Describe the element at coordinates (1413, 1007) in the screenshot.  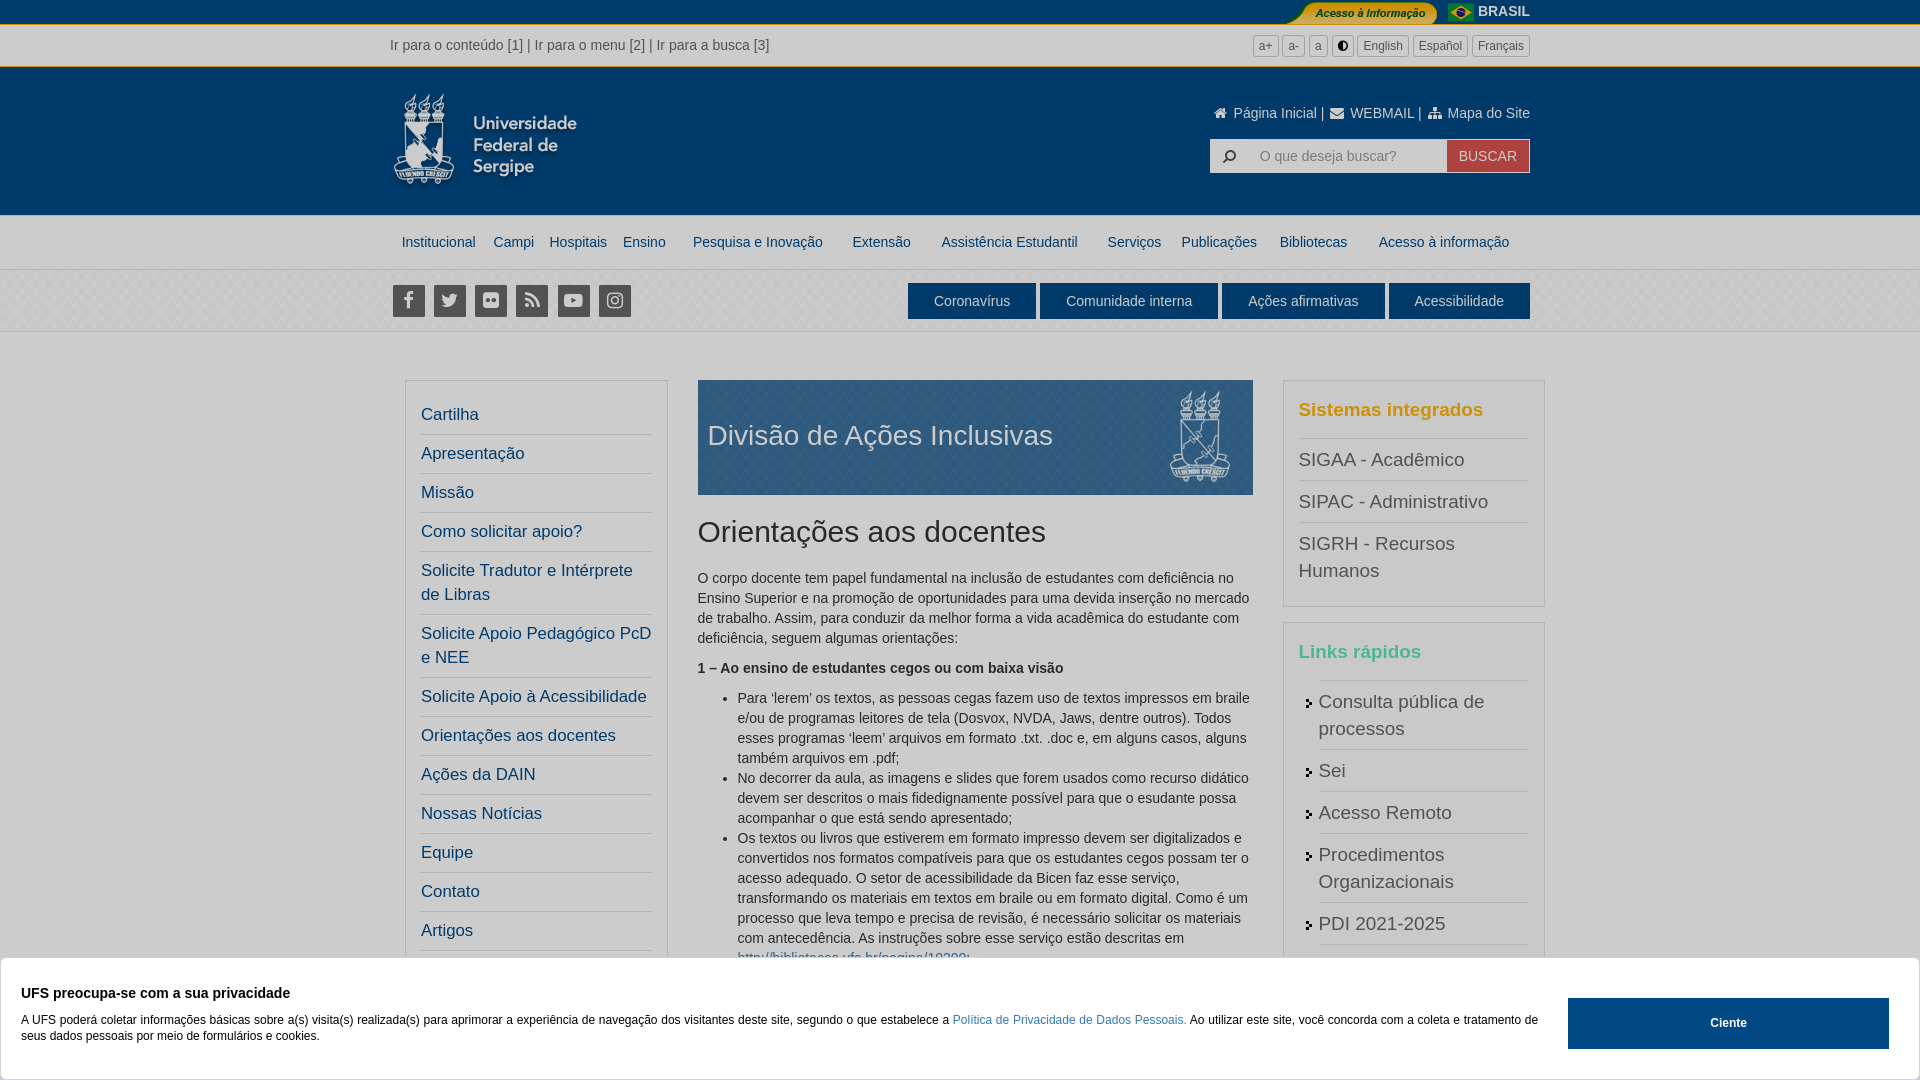
I see `Agenda do Vice-Reitor` at that location.